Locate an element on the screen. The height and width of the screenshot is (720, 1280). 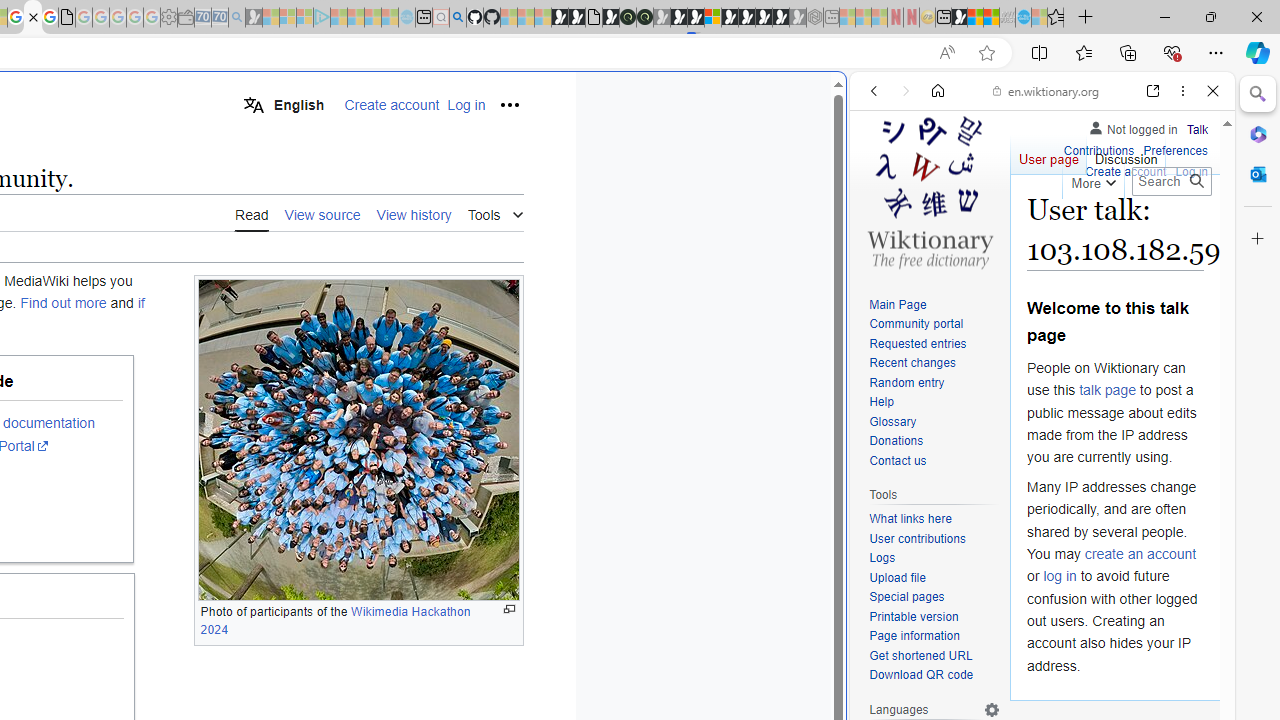
Wiktionary is located at coordinates (1034, 669).